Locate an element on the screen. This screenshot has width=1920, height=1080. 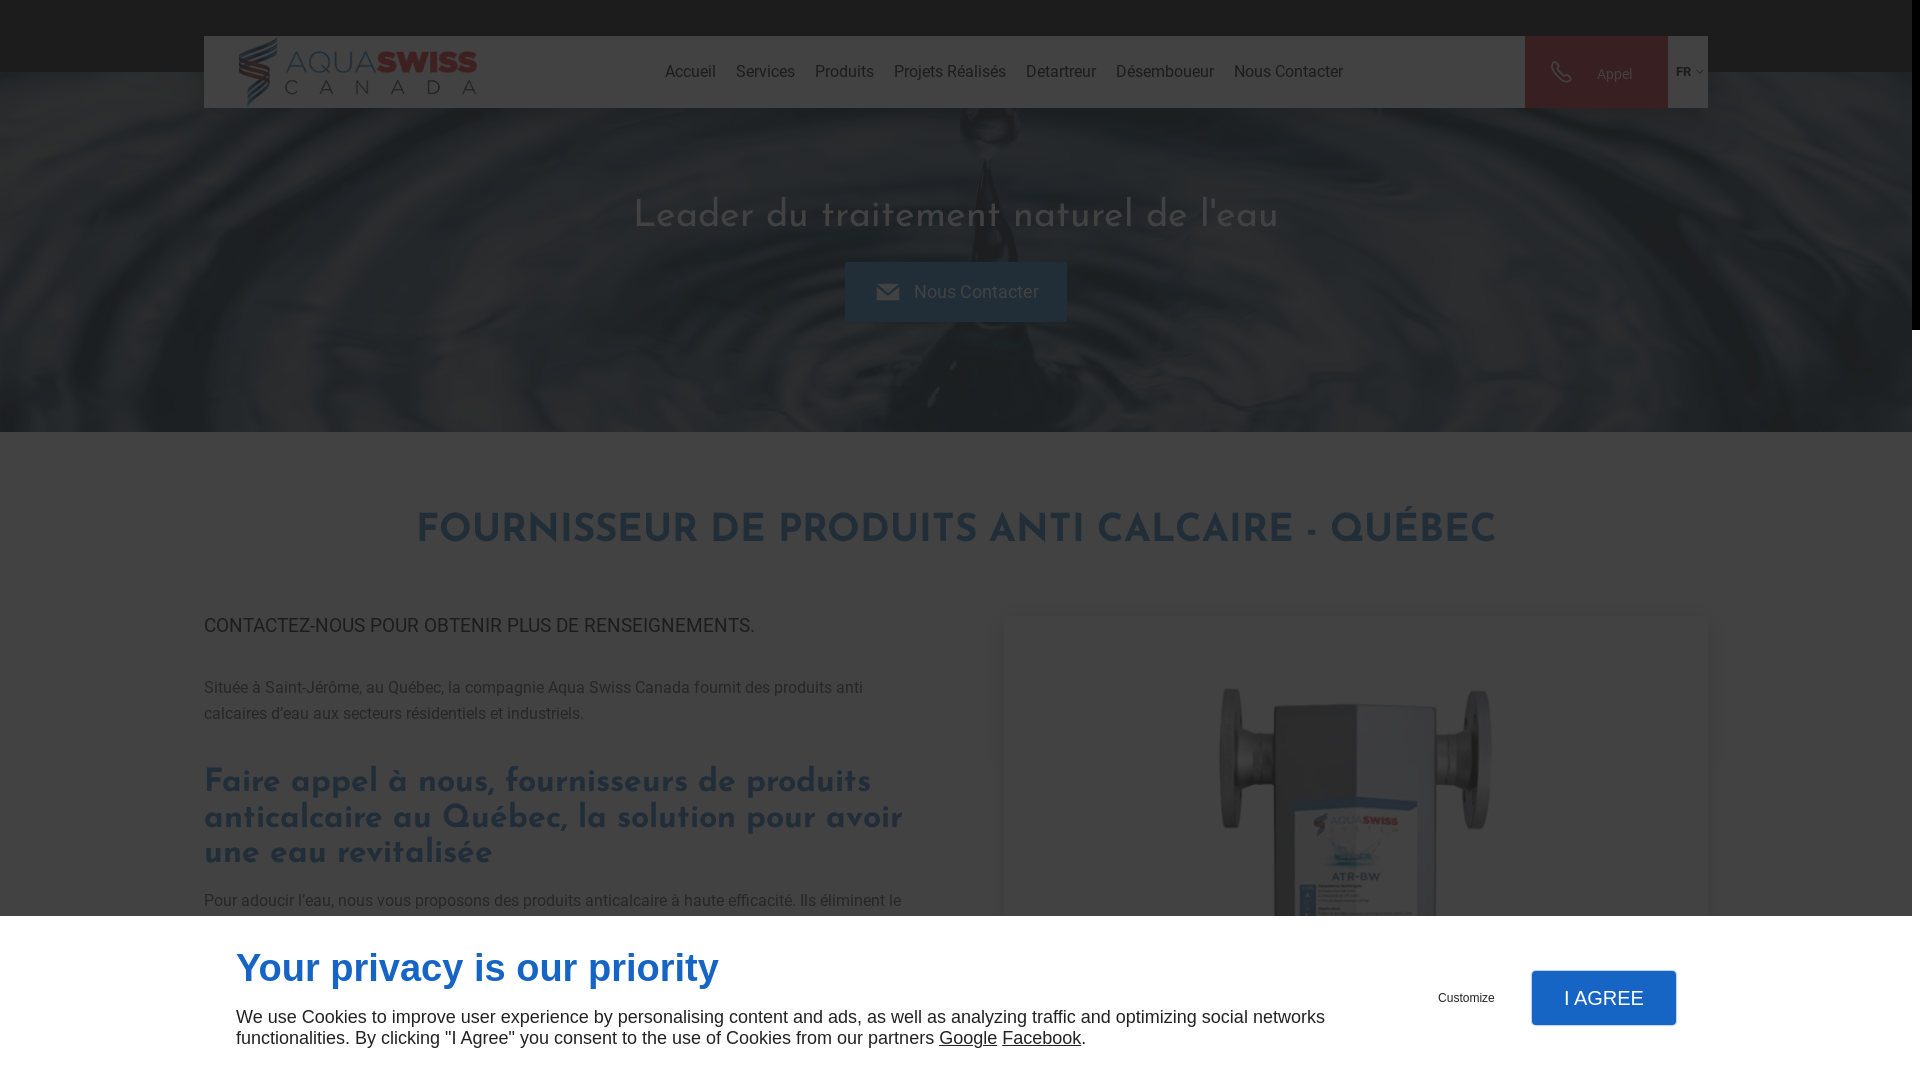
FR is located at coordinates (1688, 72).